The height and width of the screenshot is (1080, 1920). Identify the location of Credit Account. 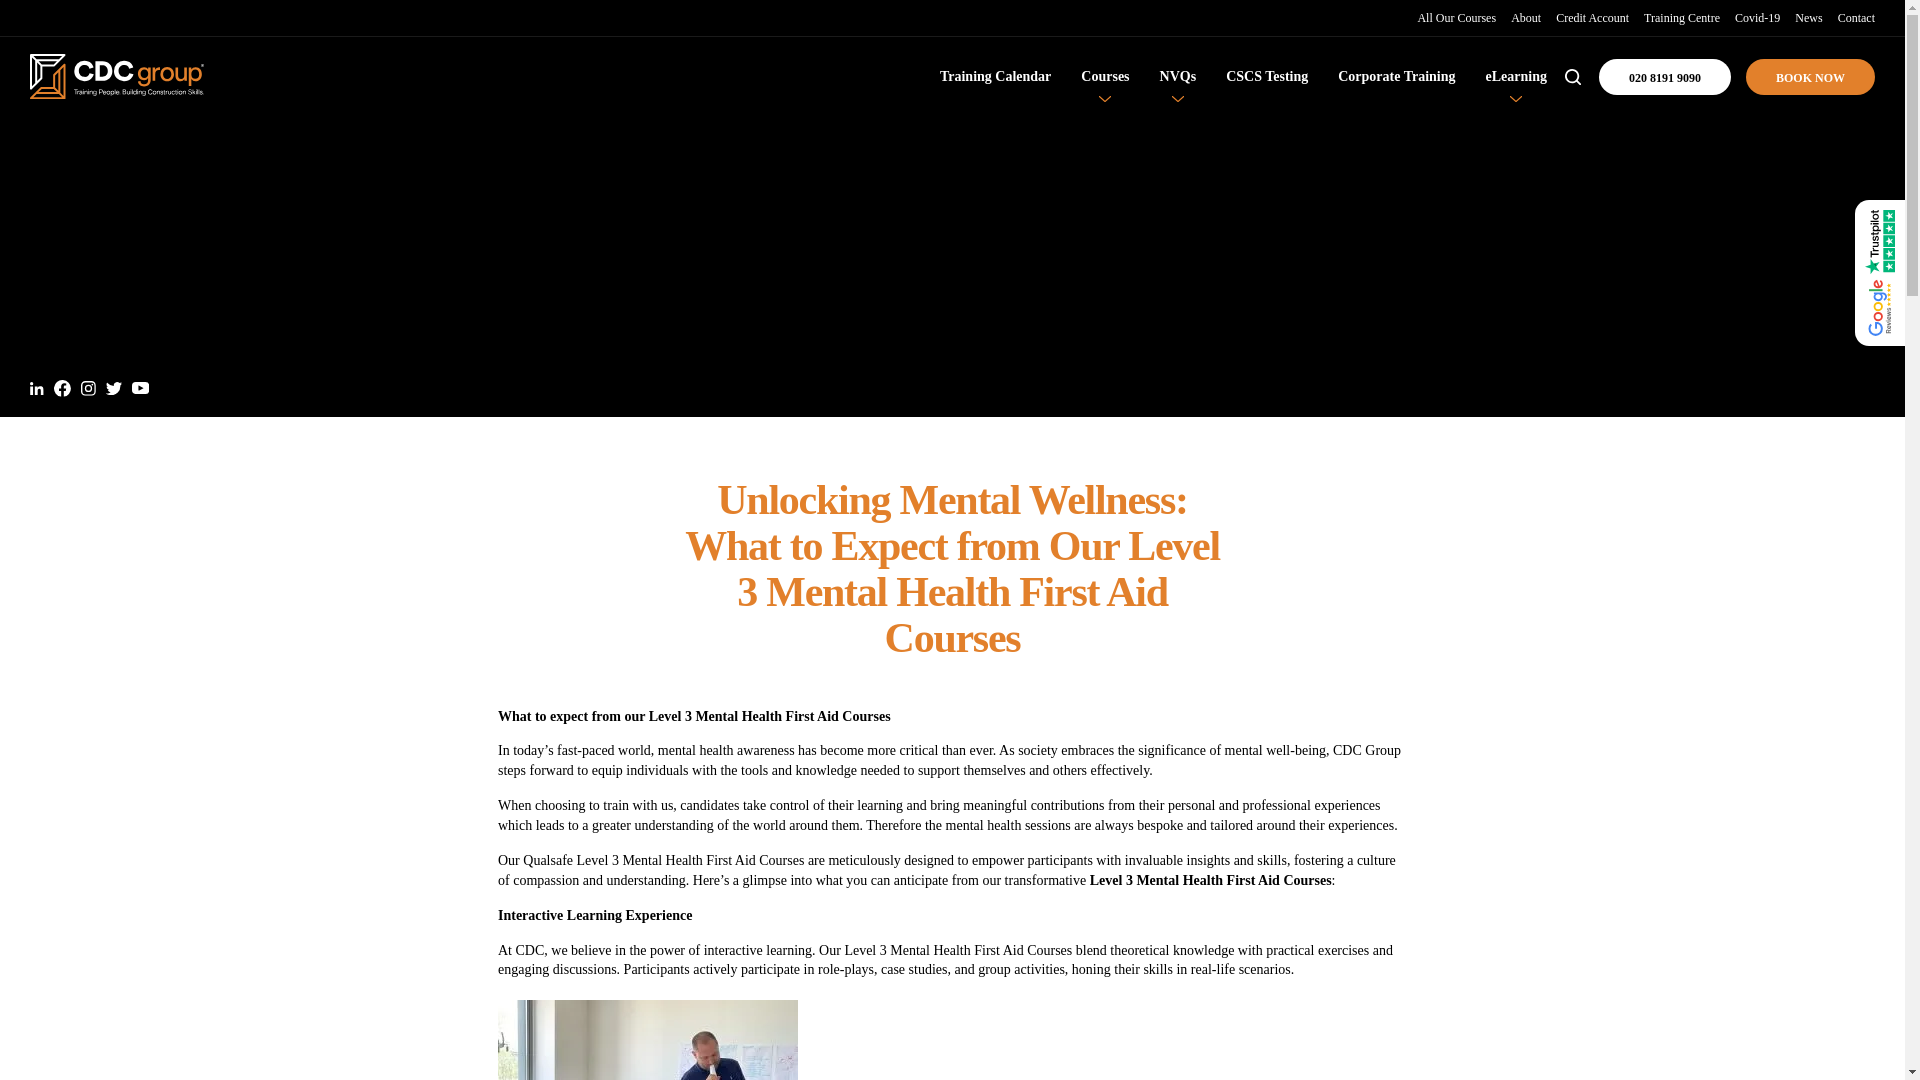
(1592, 17).